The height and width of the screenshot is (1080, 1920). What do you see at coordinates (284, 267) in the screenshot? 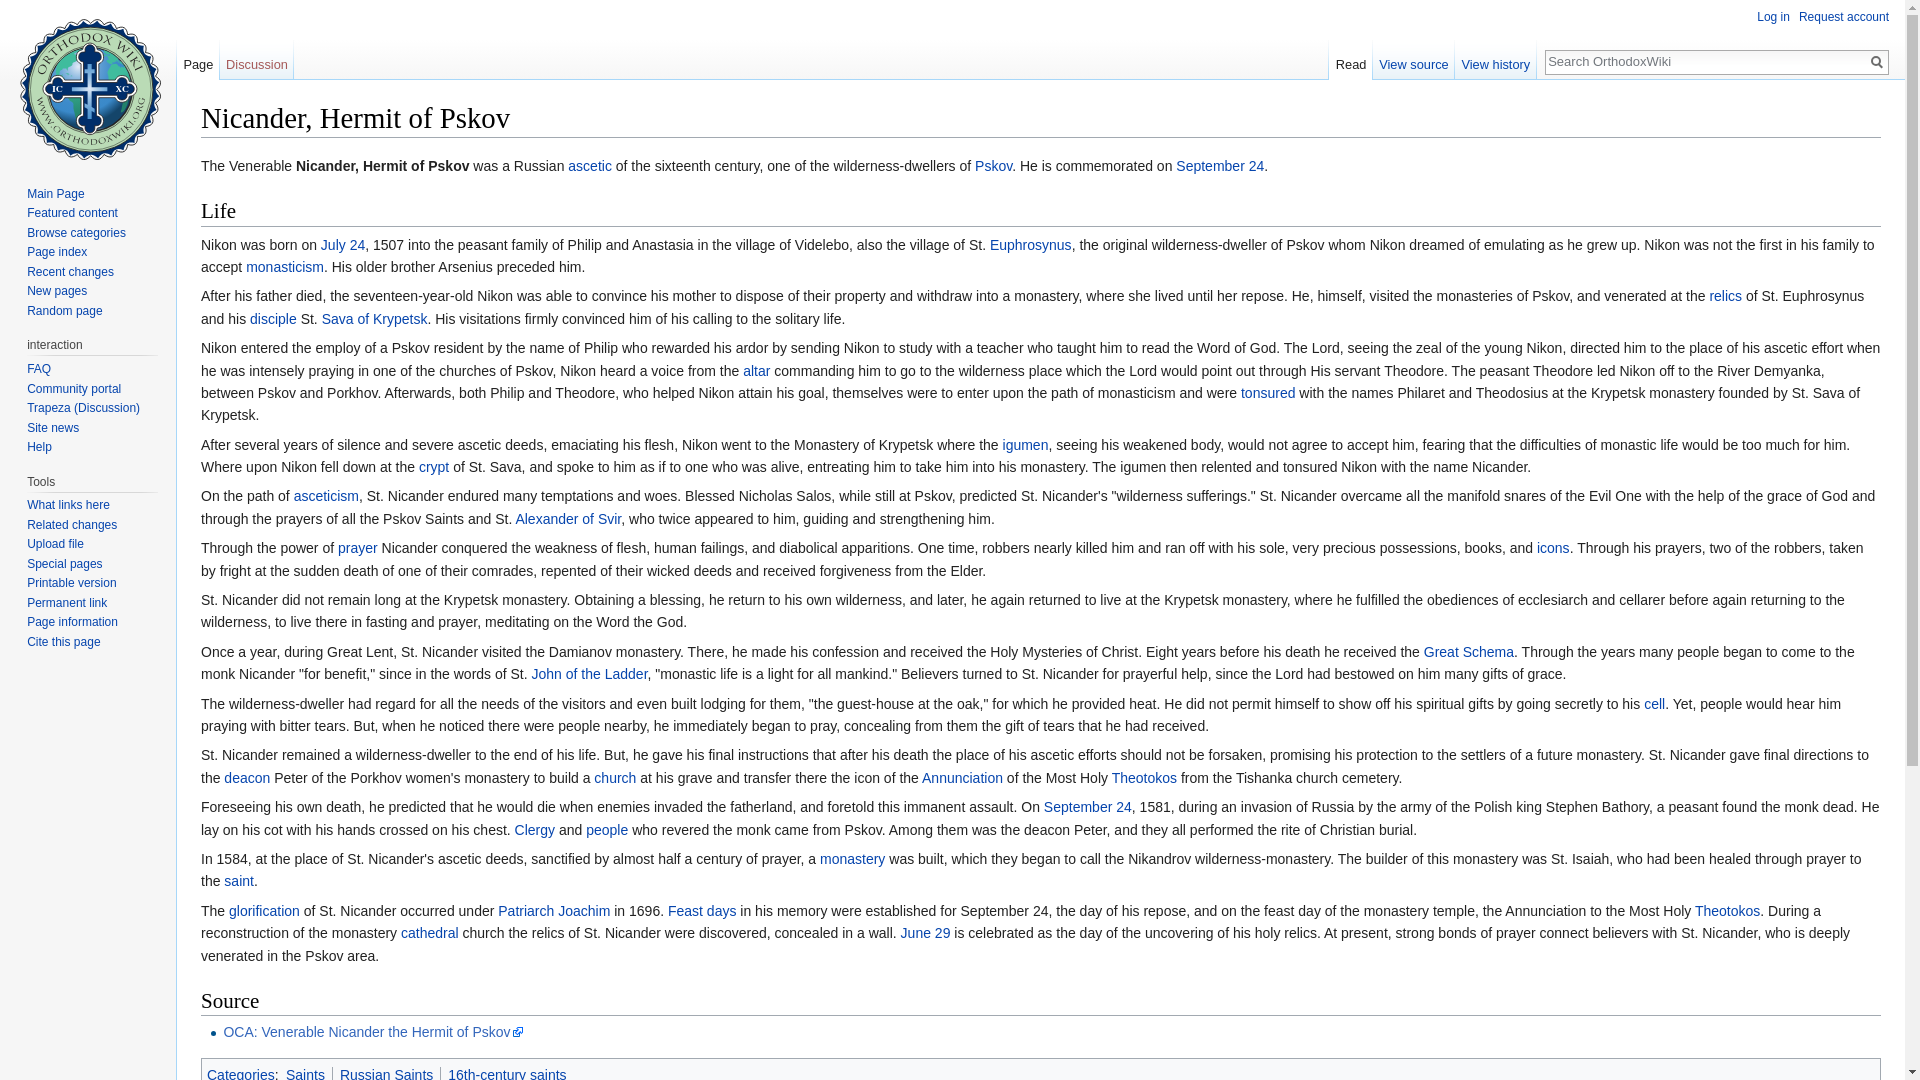
I see `monasticism` at bounding box center [284, 267].